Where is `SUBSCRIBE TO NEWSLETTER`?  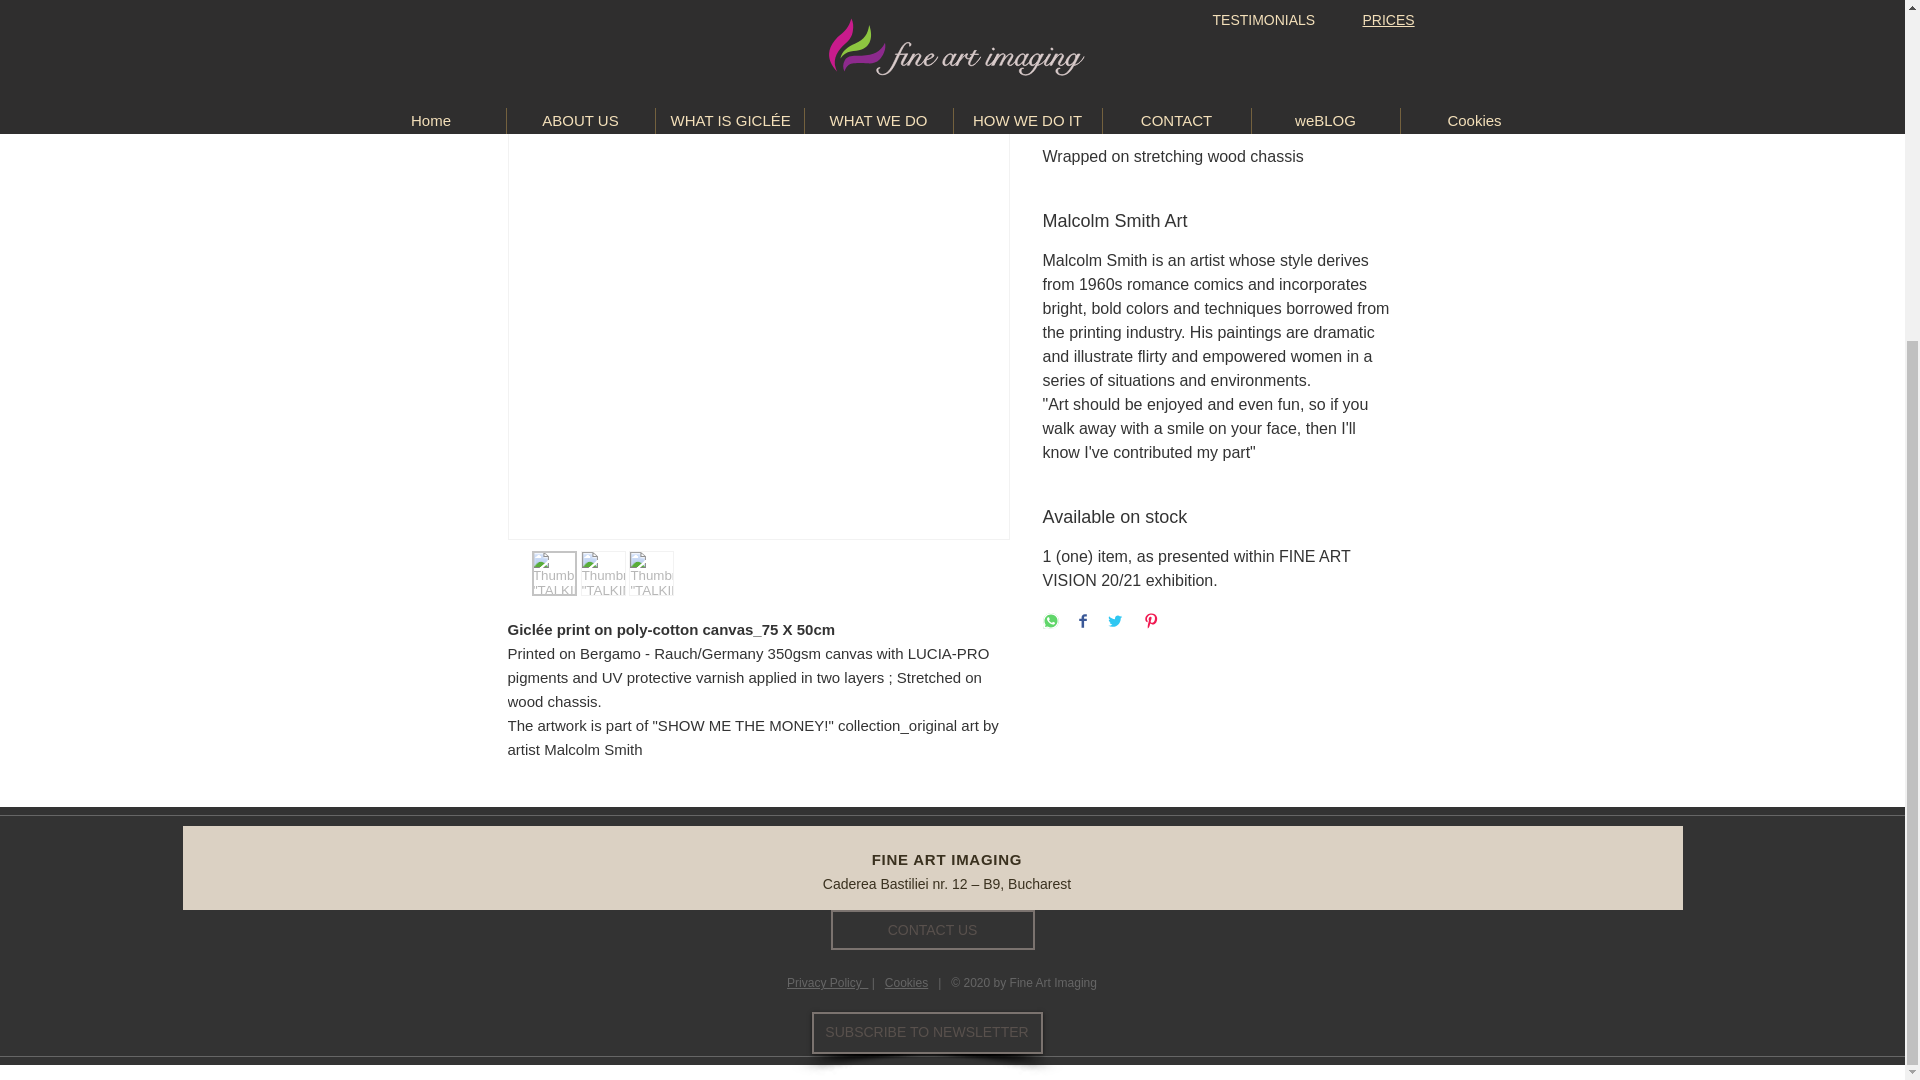
SUBSCRIBE TO NEWSLETTER is located at coordinates (927, 1032).